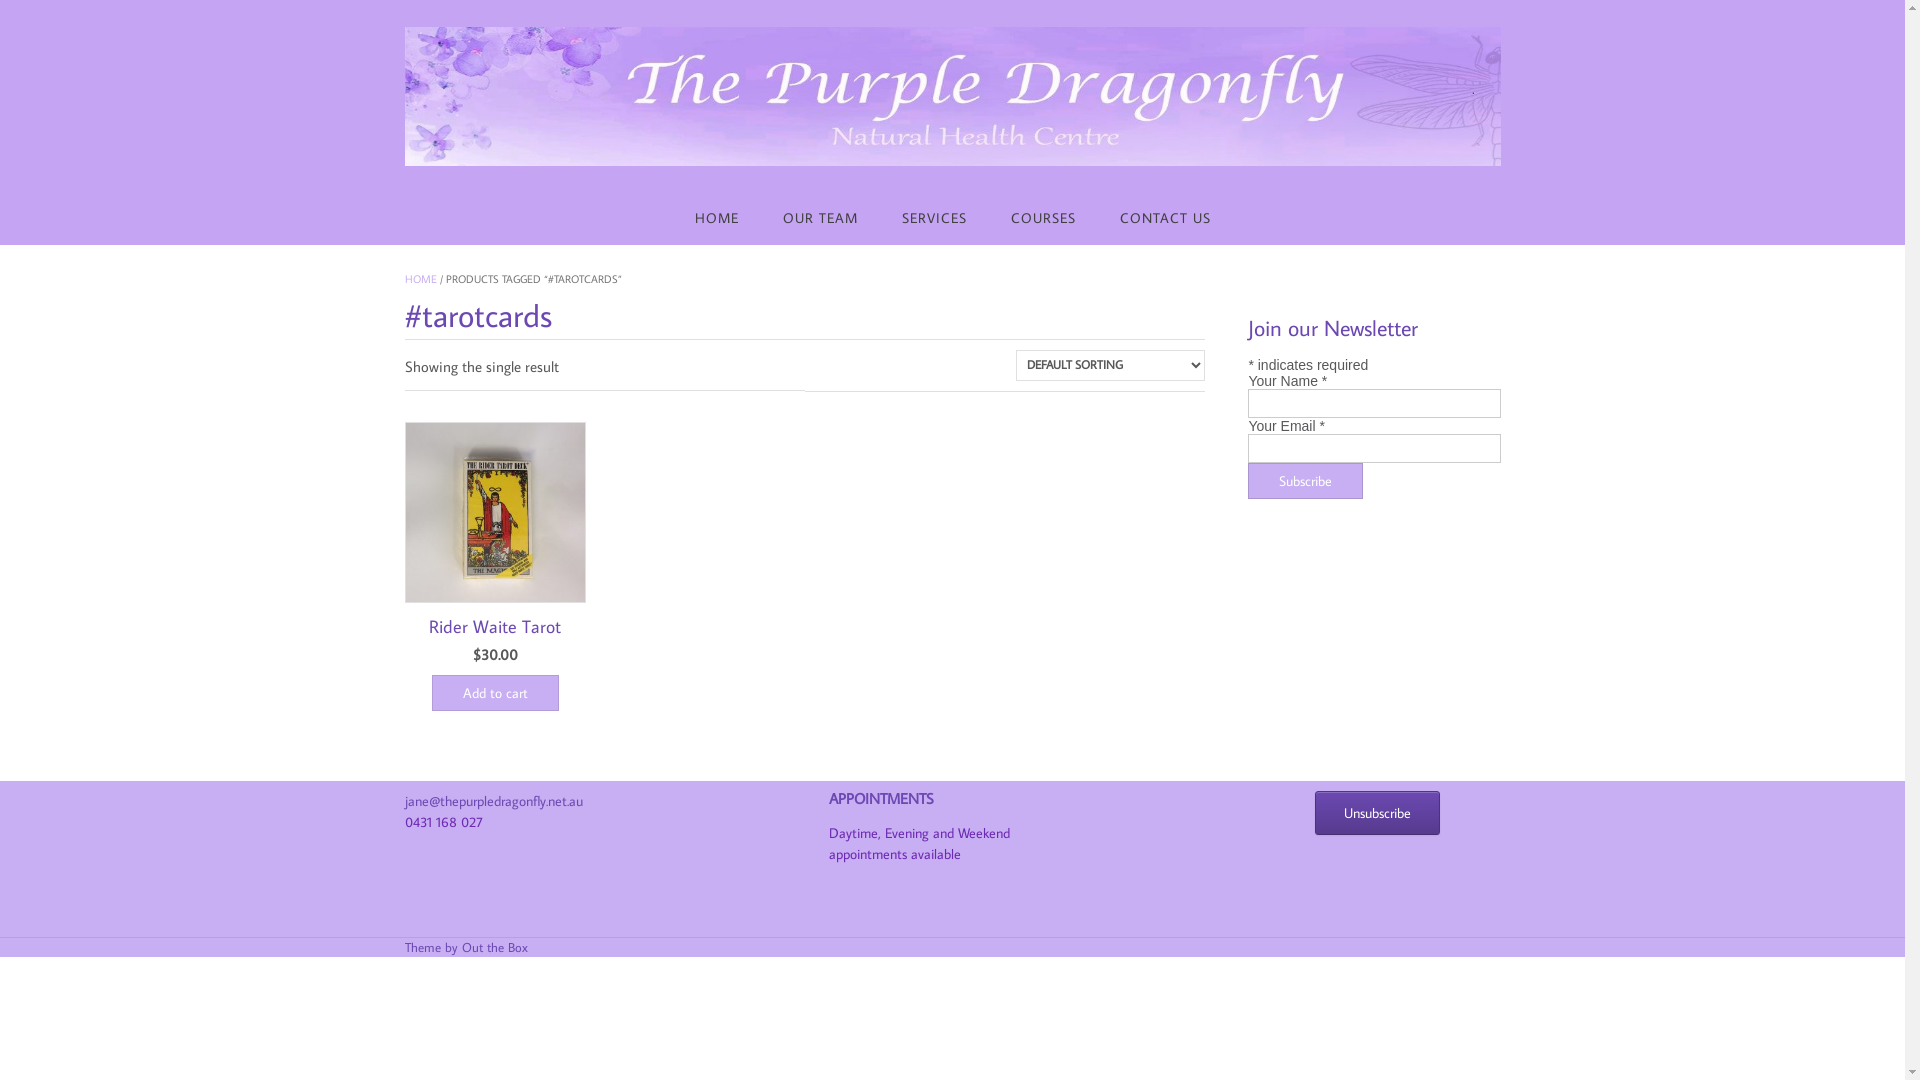  What do you see at coordinates (1306, 481) in the screenshot?
I see `Subscribe` at bounding box center [1306, 481].